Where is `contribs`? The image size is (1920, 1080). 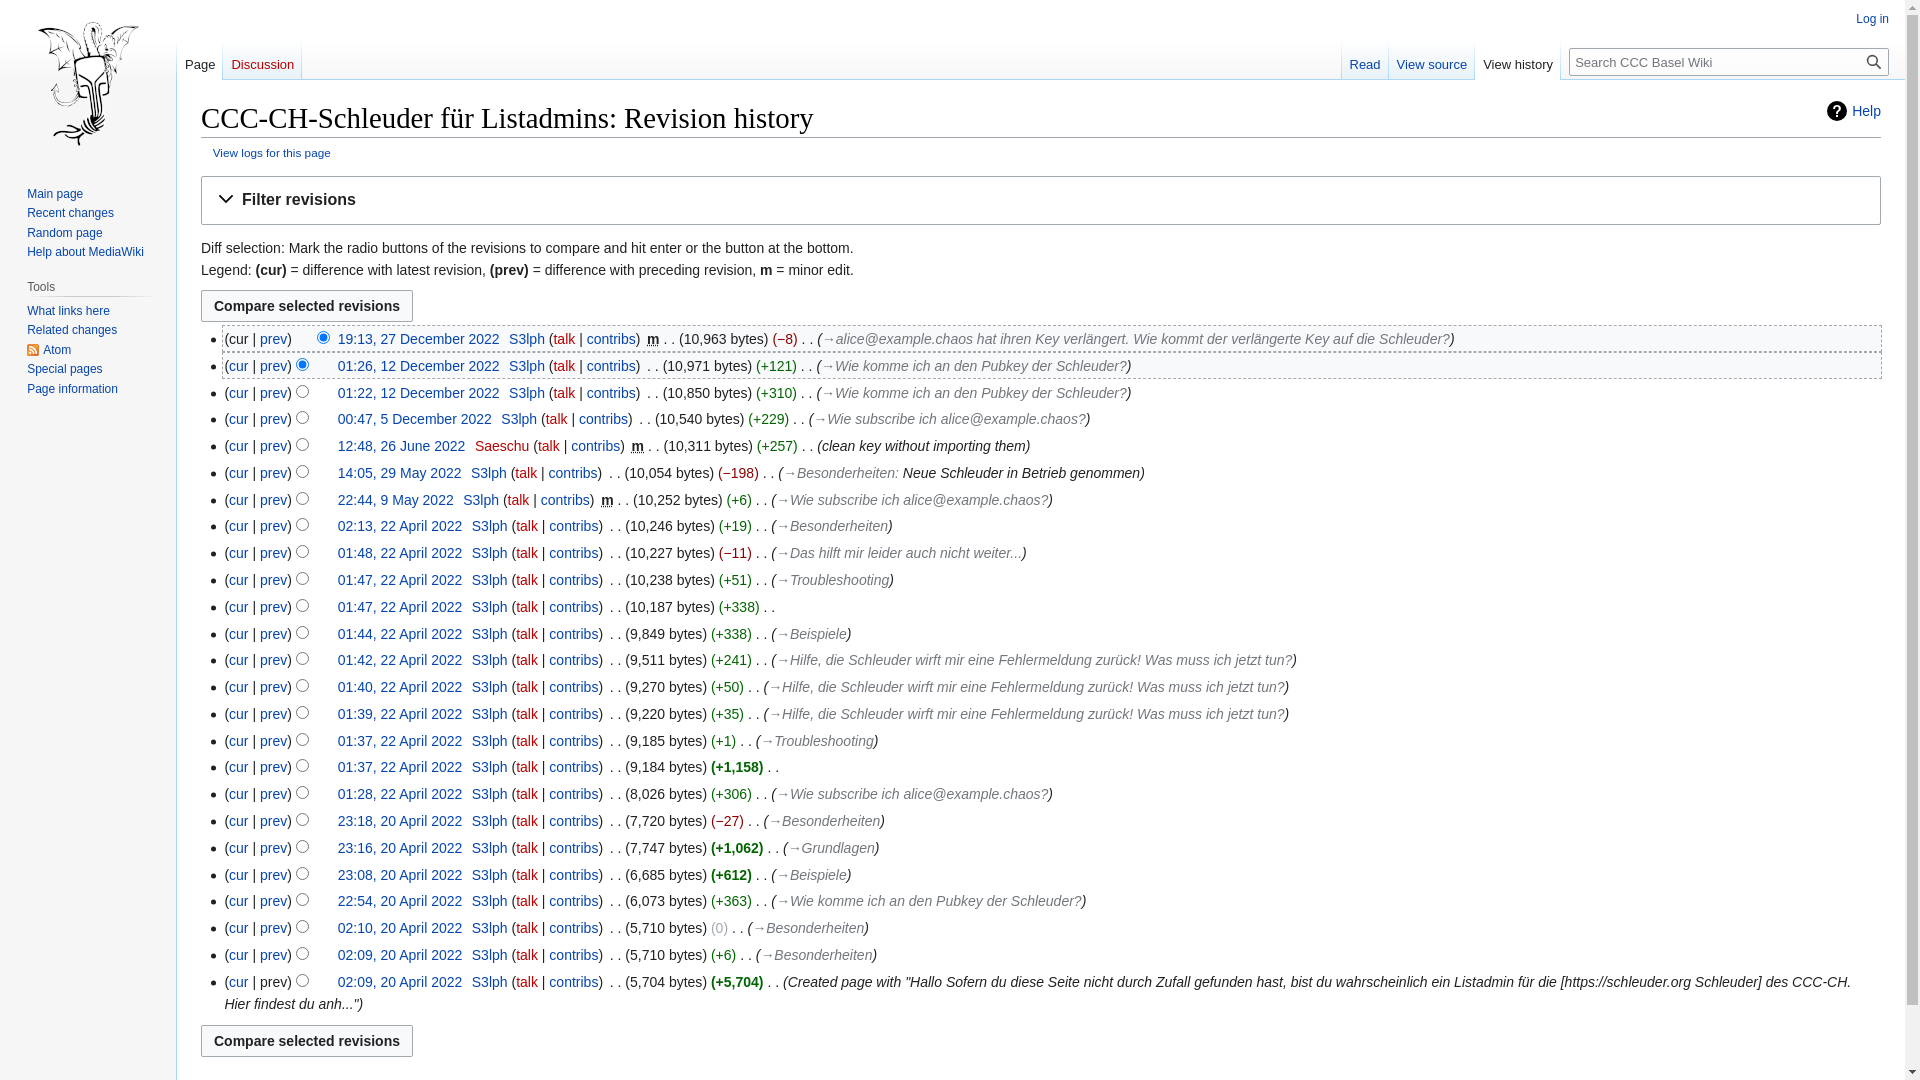 contribs is located at coordinates (574, 821).